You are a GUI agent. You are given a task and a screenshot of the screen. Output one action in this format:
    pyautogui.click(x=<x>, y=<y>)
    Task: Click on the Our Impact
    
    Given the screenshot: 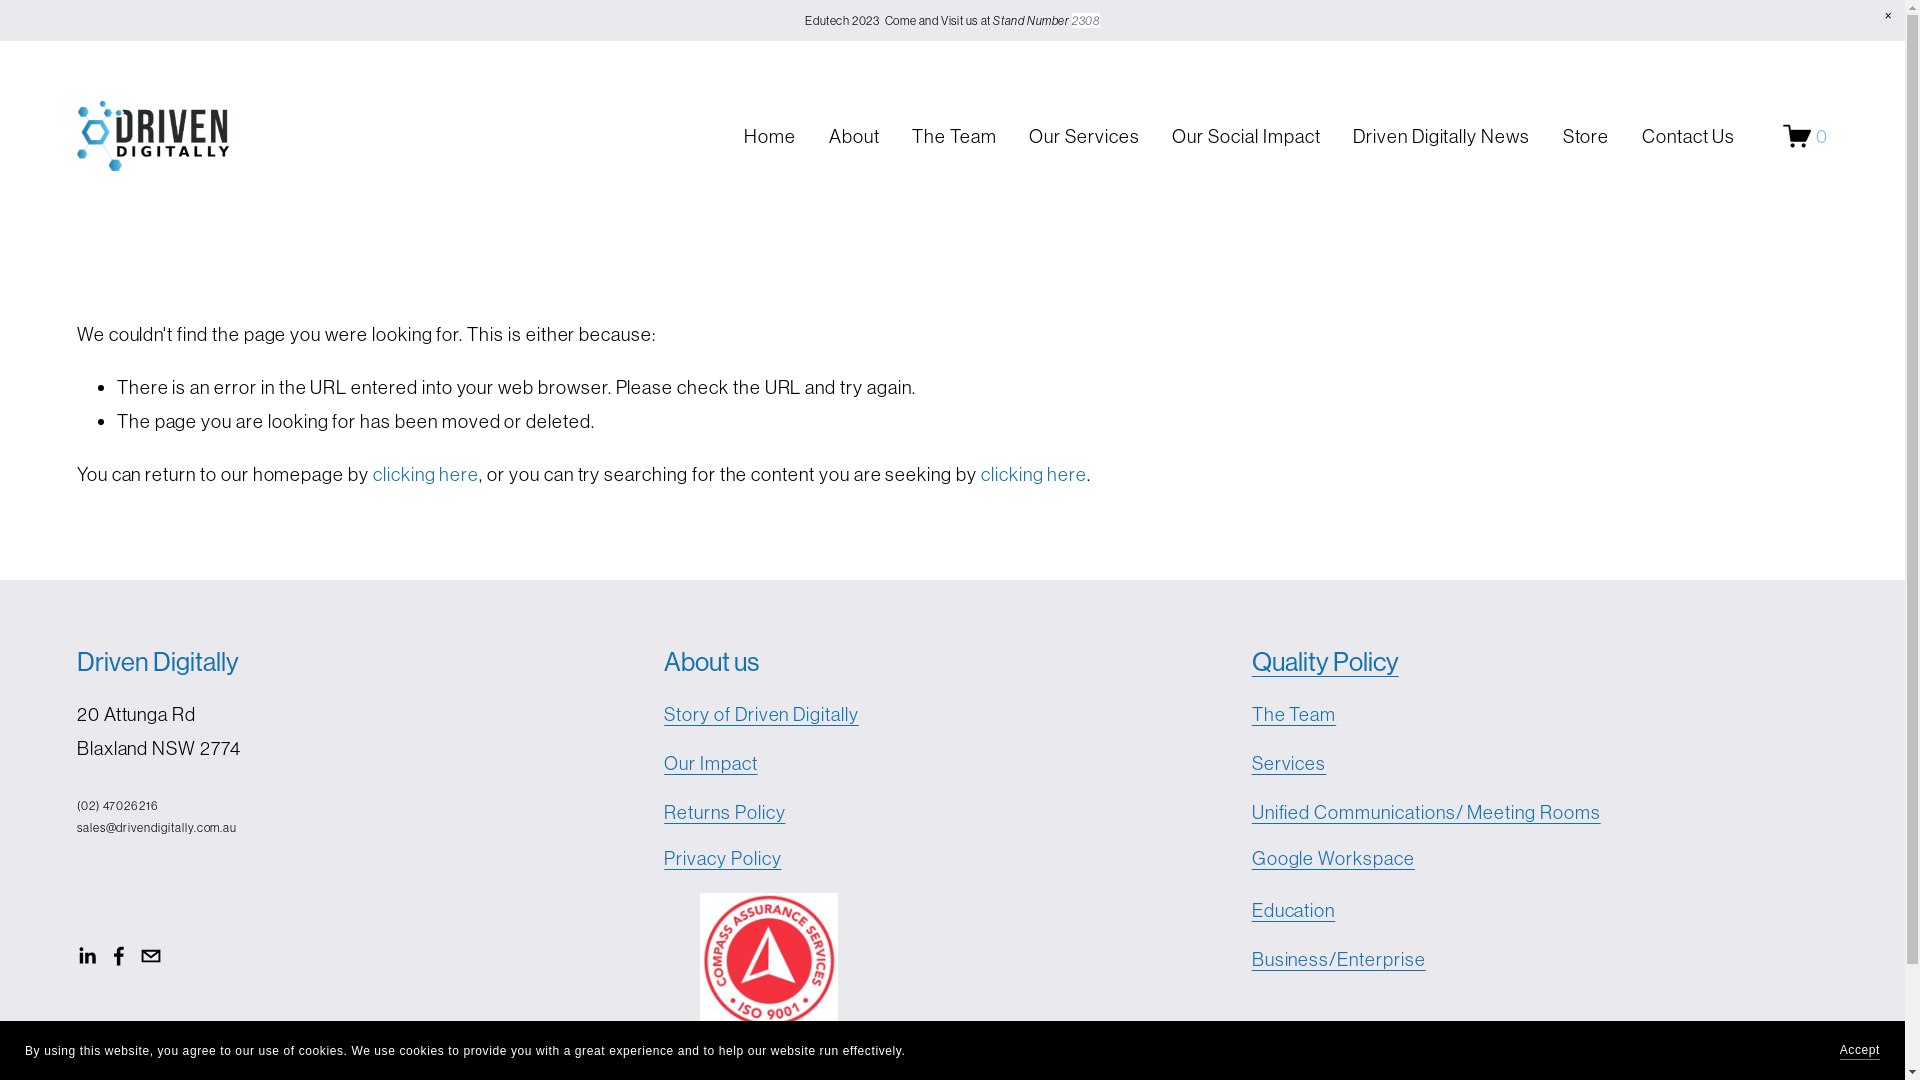 What is the action you would take?
    pyautogui.click(x=710, y=763)
    